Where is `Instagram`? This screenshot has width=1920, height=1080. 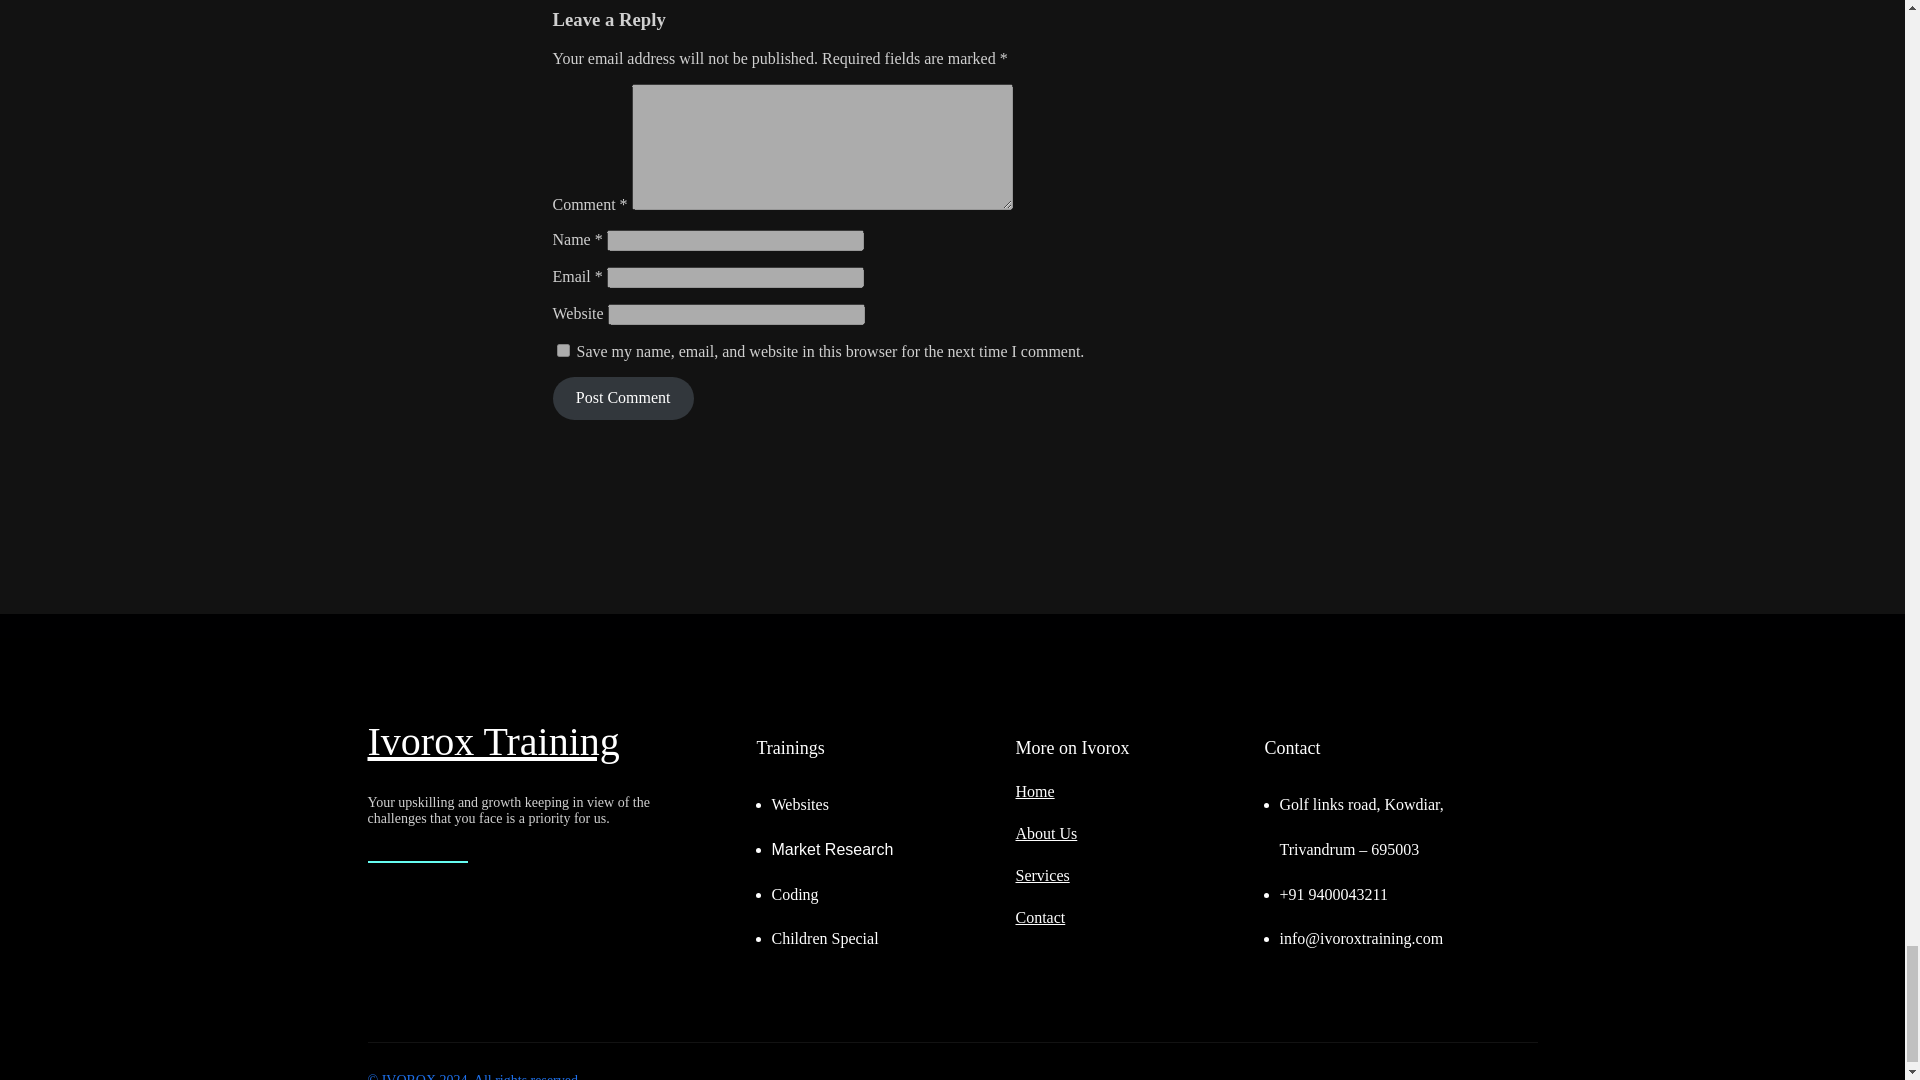 Instagram is located at coordinates (1478, 1078).